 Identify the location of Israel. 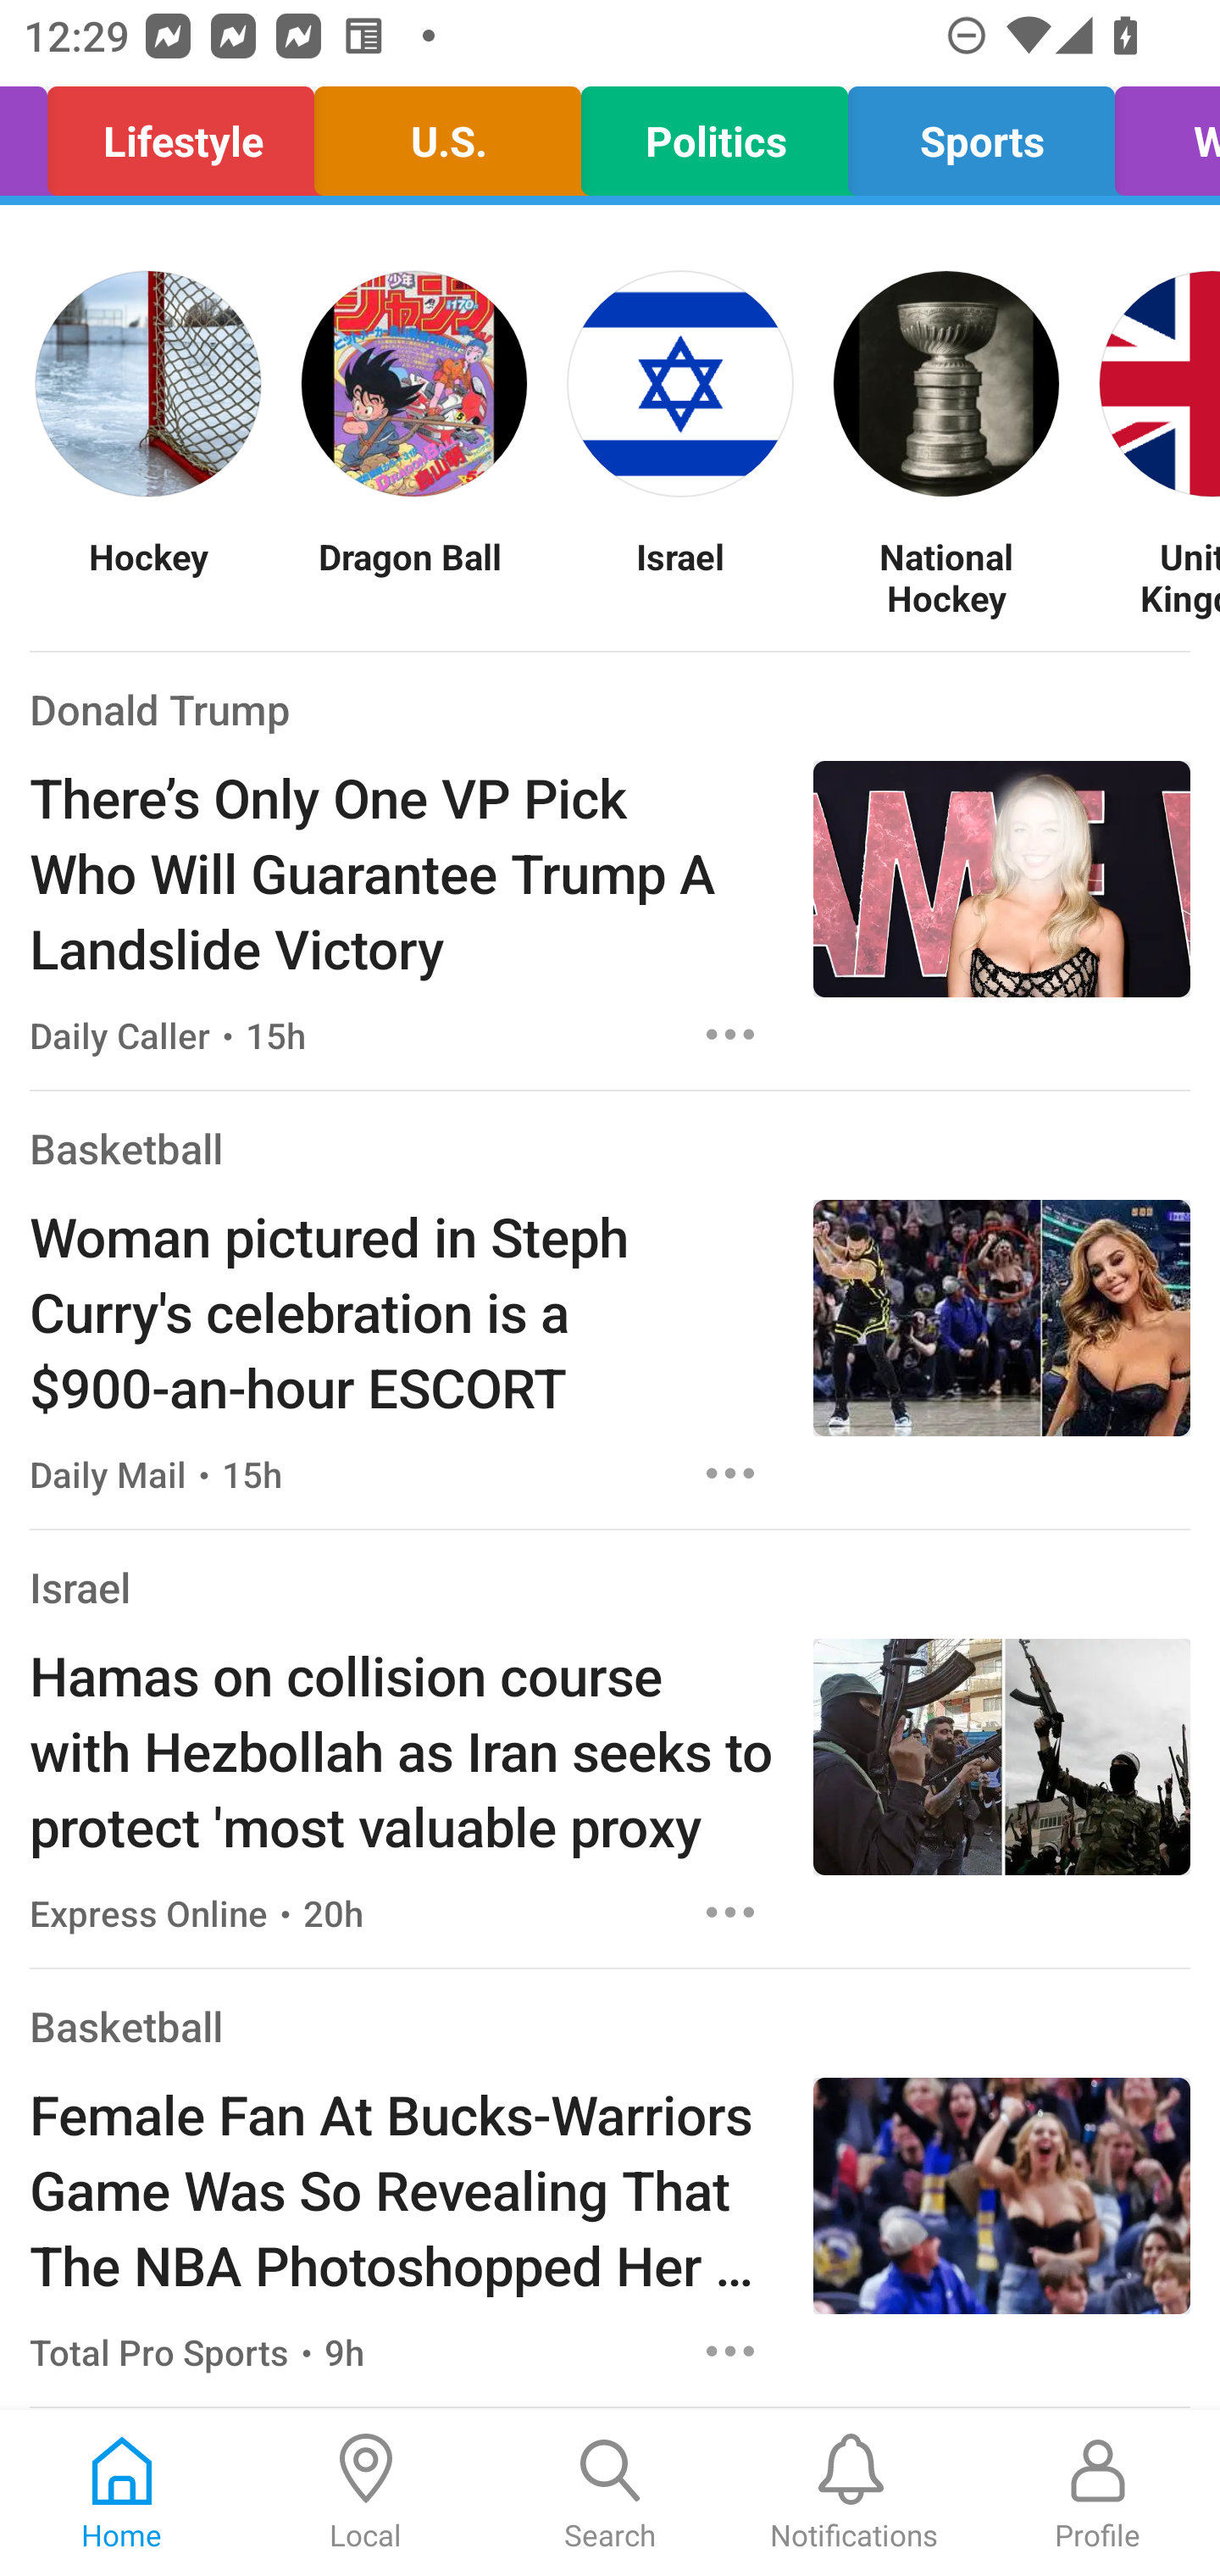
(80, 1586).